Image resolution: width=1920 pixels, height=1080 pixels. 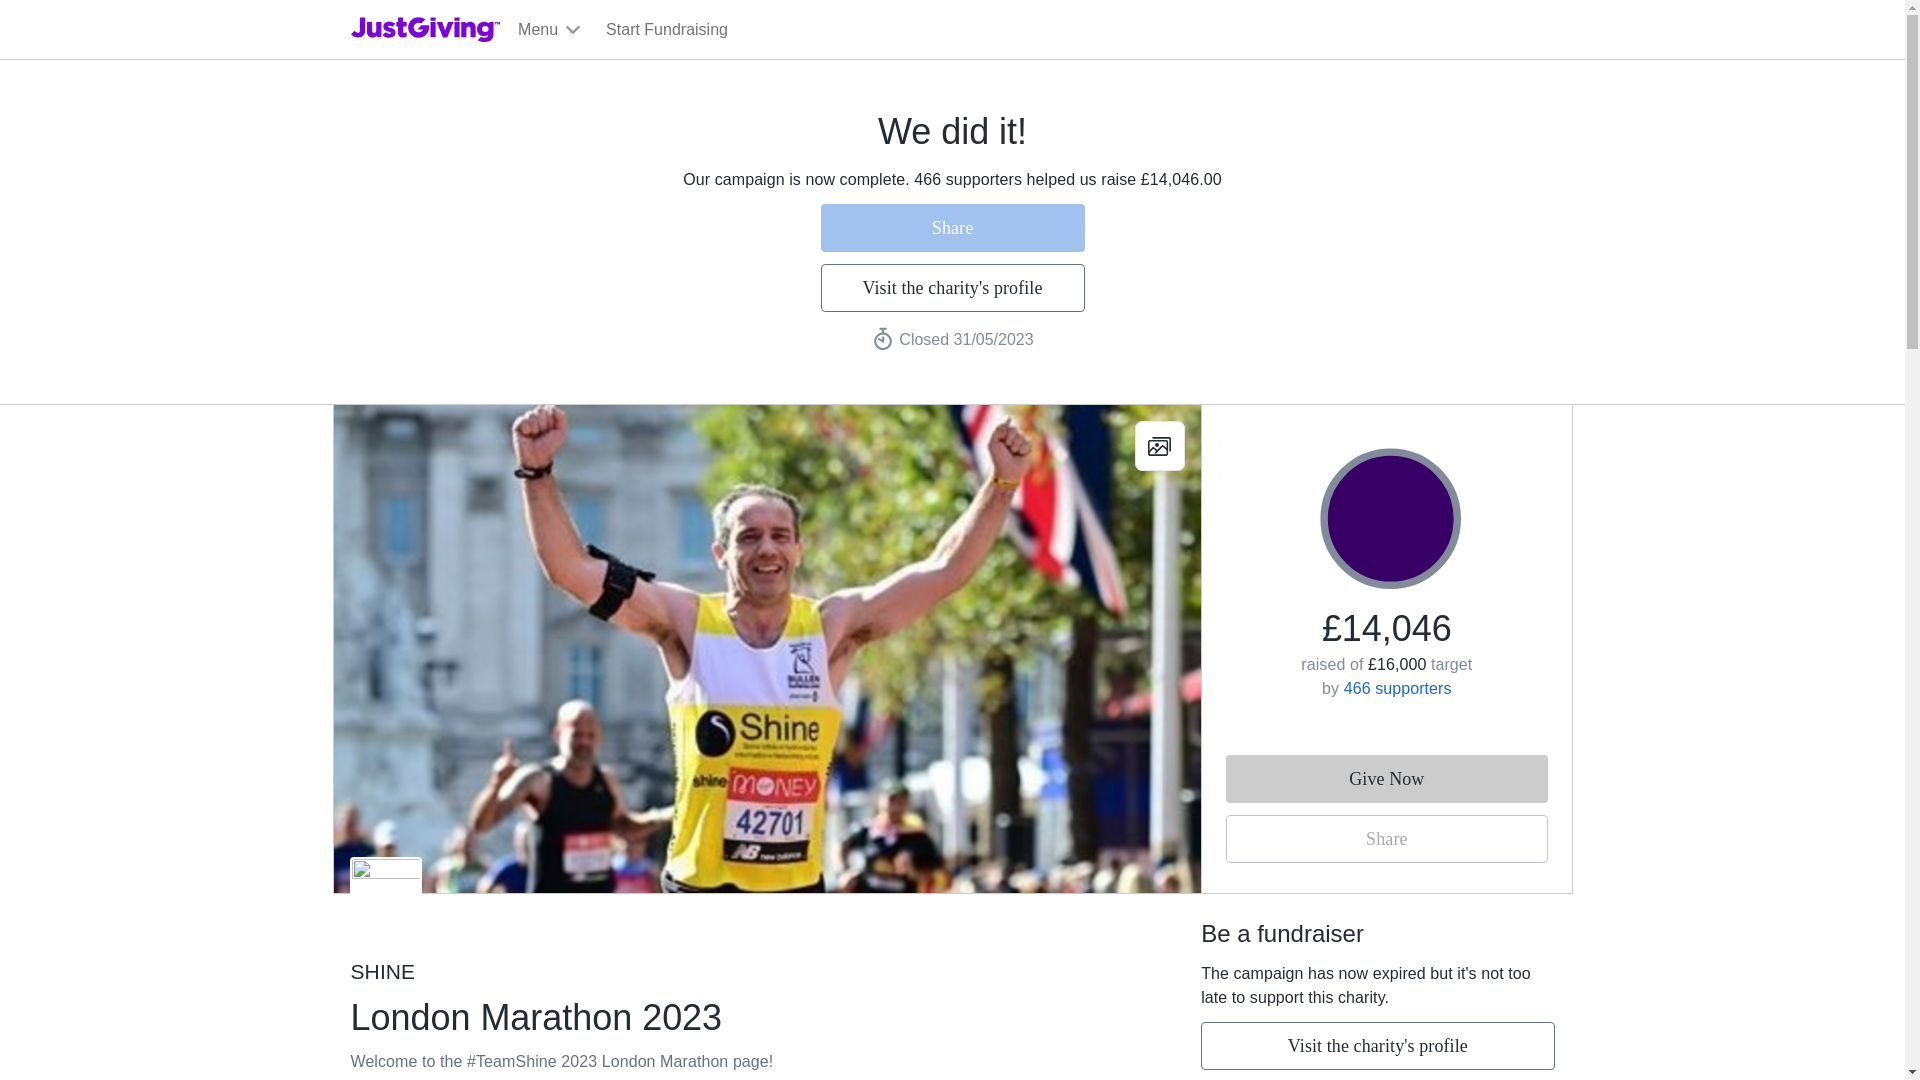 I want to click on Share, so click(x=1386, y=838).